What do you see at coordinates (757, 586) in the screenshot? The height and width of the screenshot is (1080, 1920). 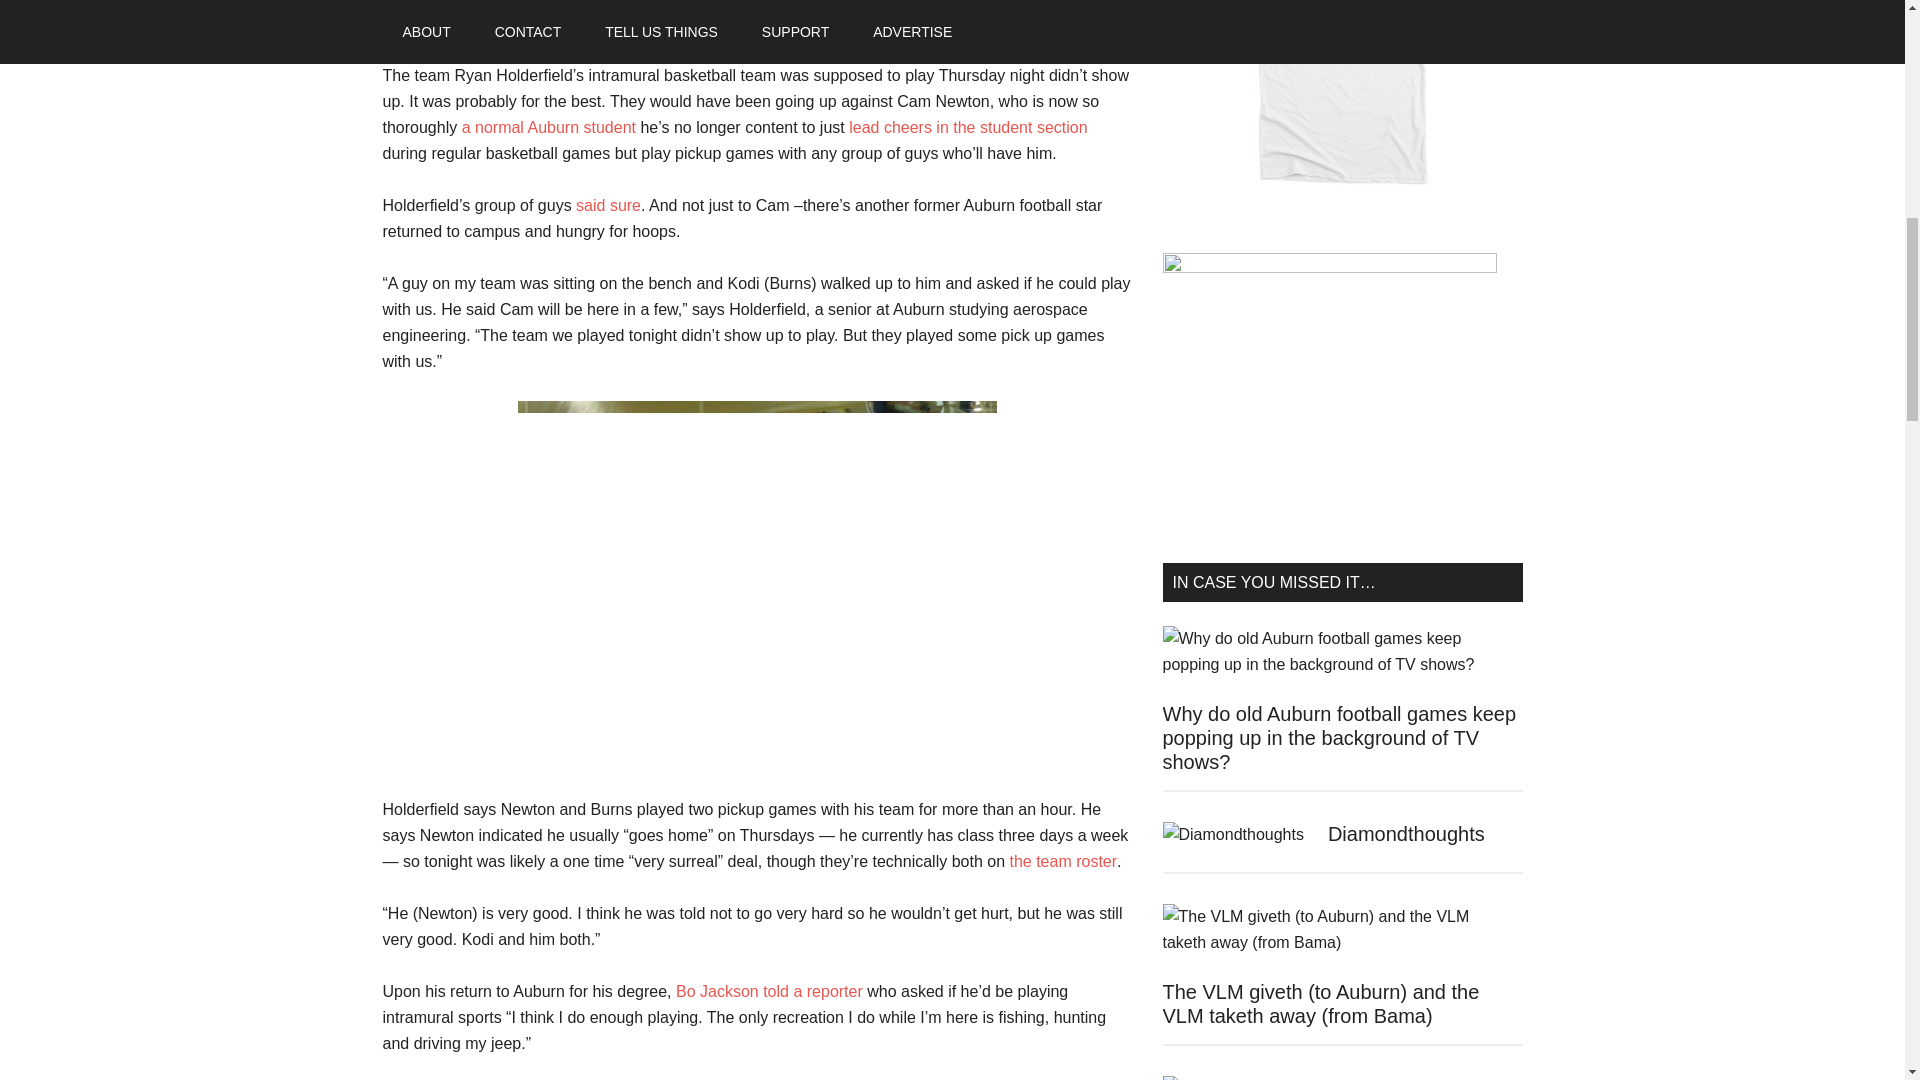 I see `intracam1` at bounding box center [757, 586].